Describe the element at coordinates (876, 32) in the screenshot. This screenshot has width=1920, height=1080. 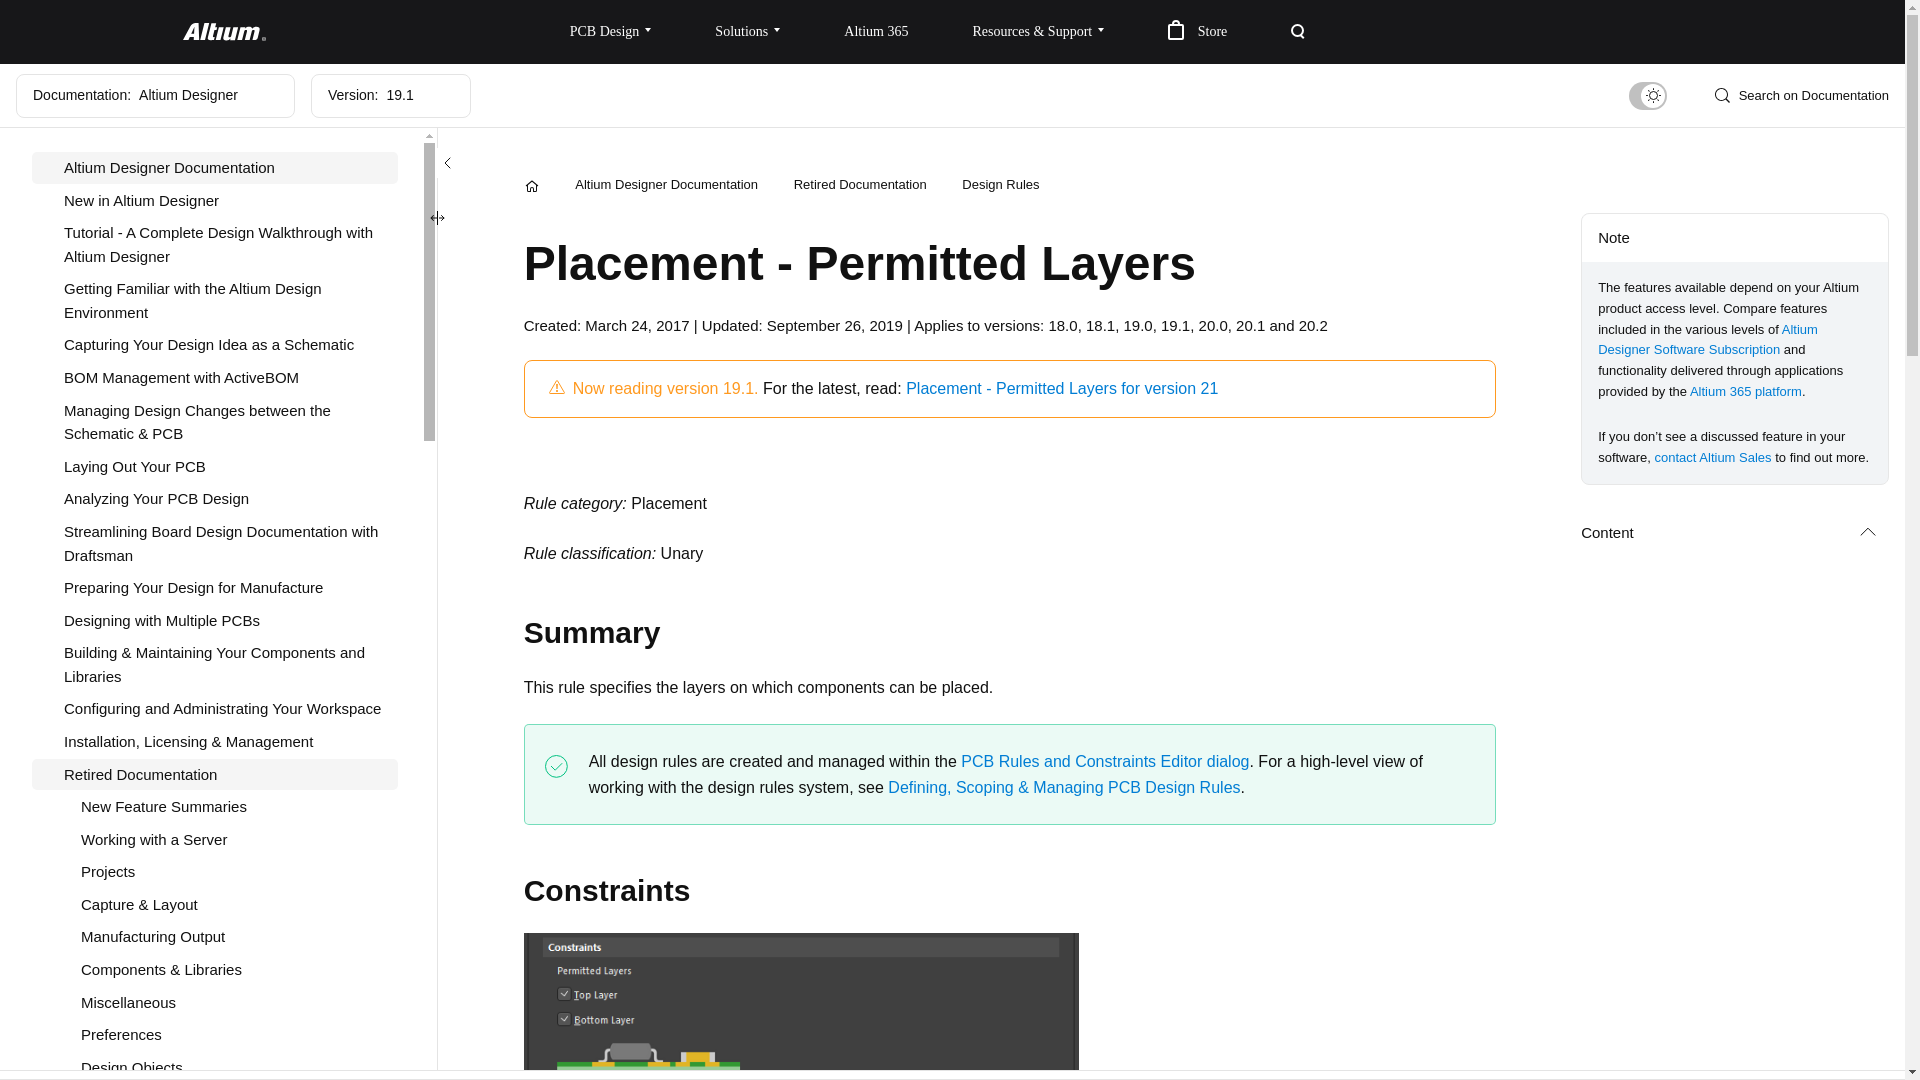
I see `Altium 365` at that location.